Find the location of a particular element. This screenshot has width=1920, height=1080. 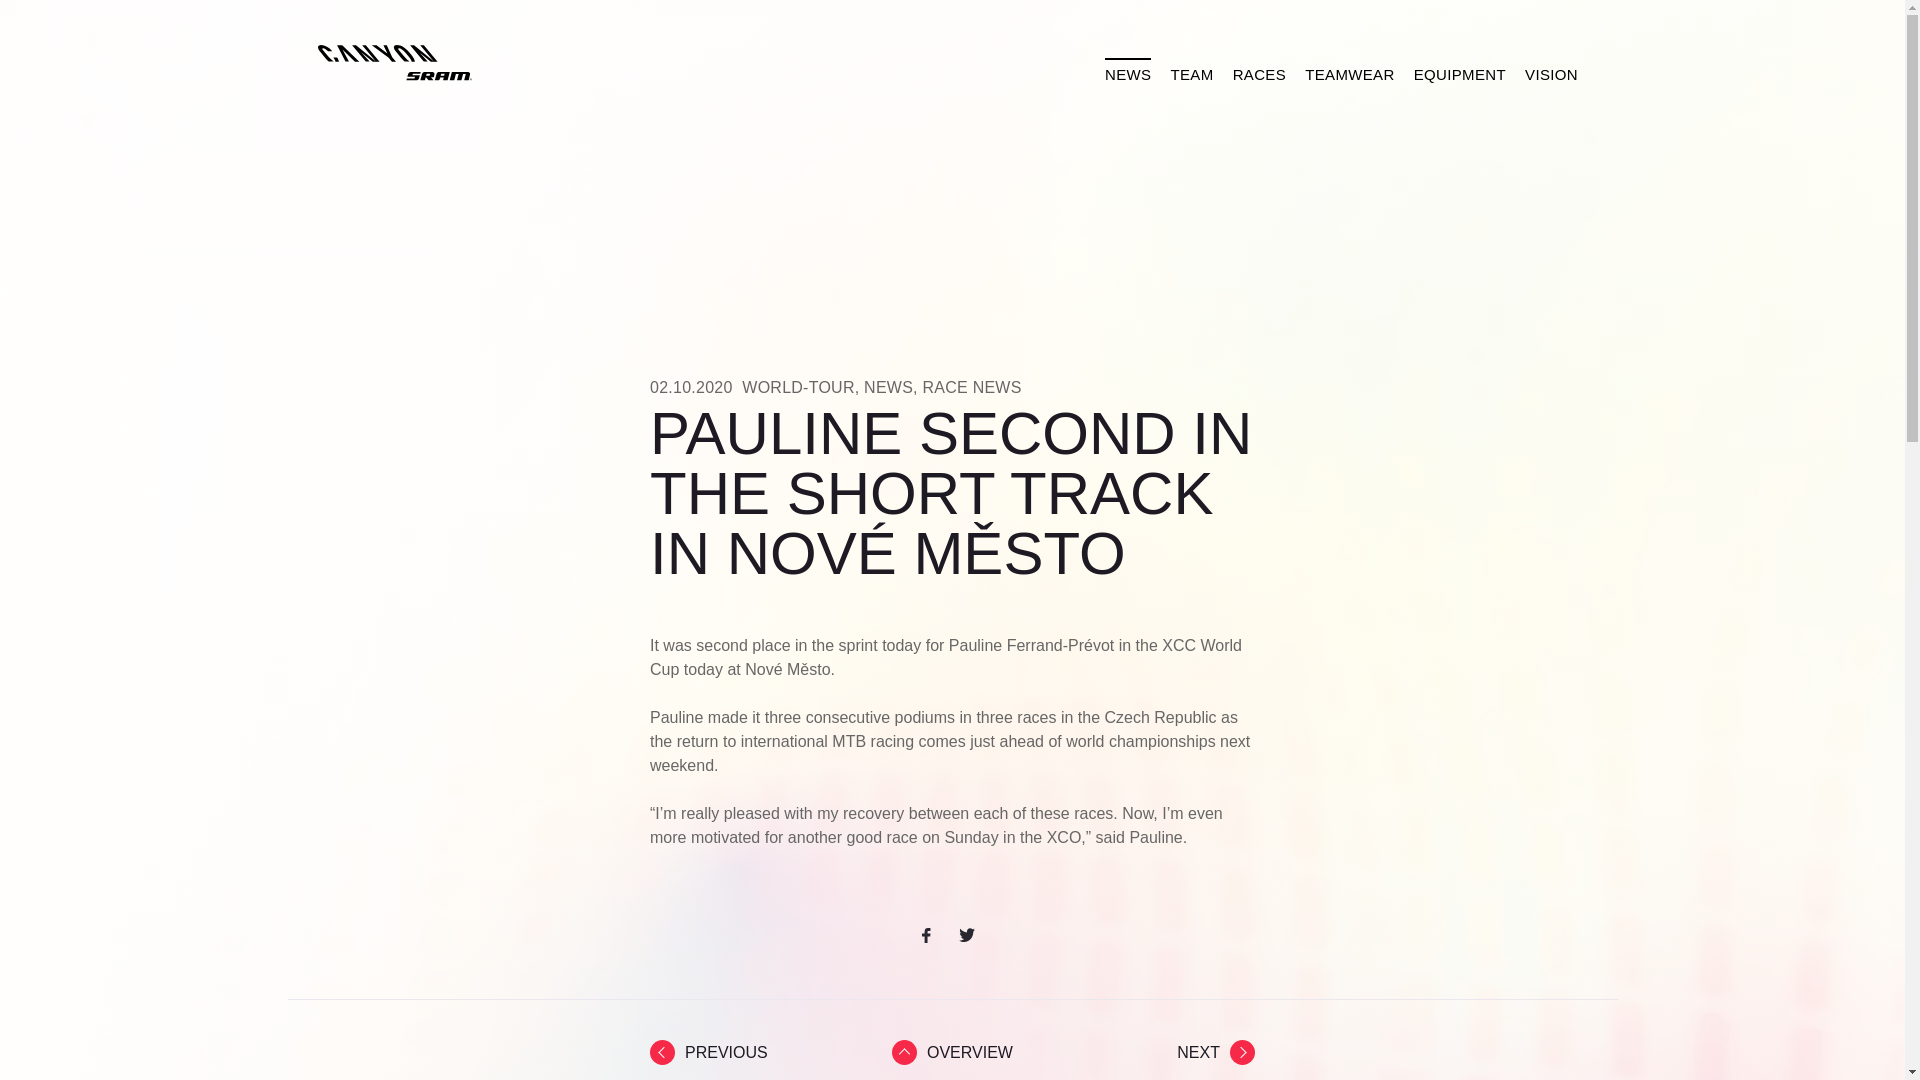

NEWS is located at coordinates (888, 388).